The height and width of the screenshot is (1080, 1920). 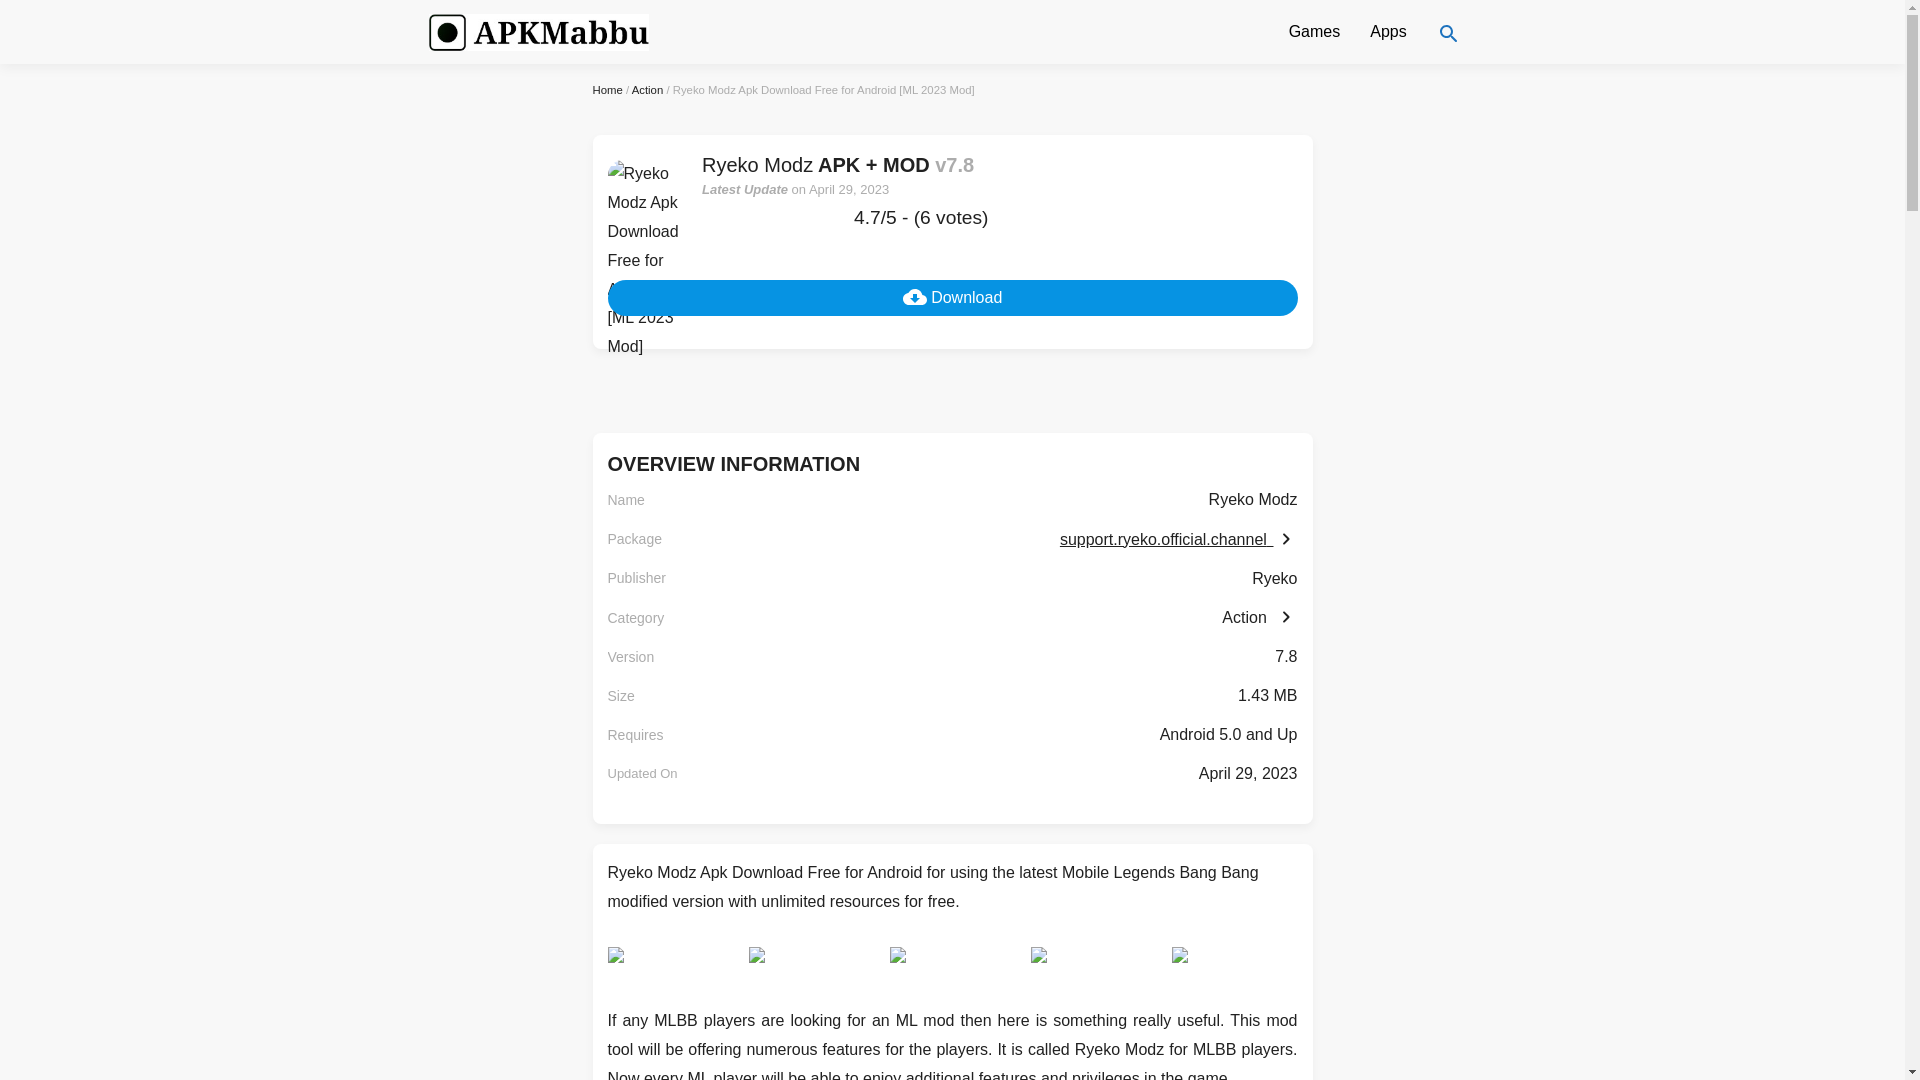 What do you see at coordinates (1178, 539) in the screenshot?
I see `support.ryeko.official.channel` at bounding box center [1178, 539].